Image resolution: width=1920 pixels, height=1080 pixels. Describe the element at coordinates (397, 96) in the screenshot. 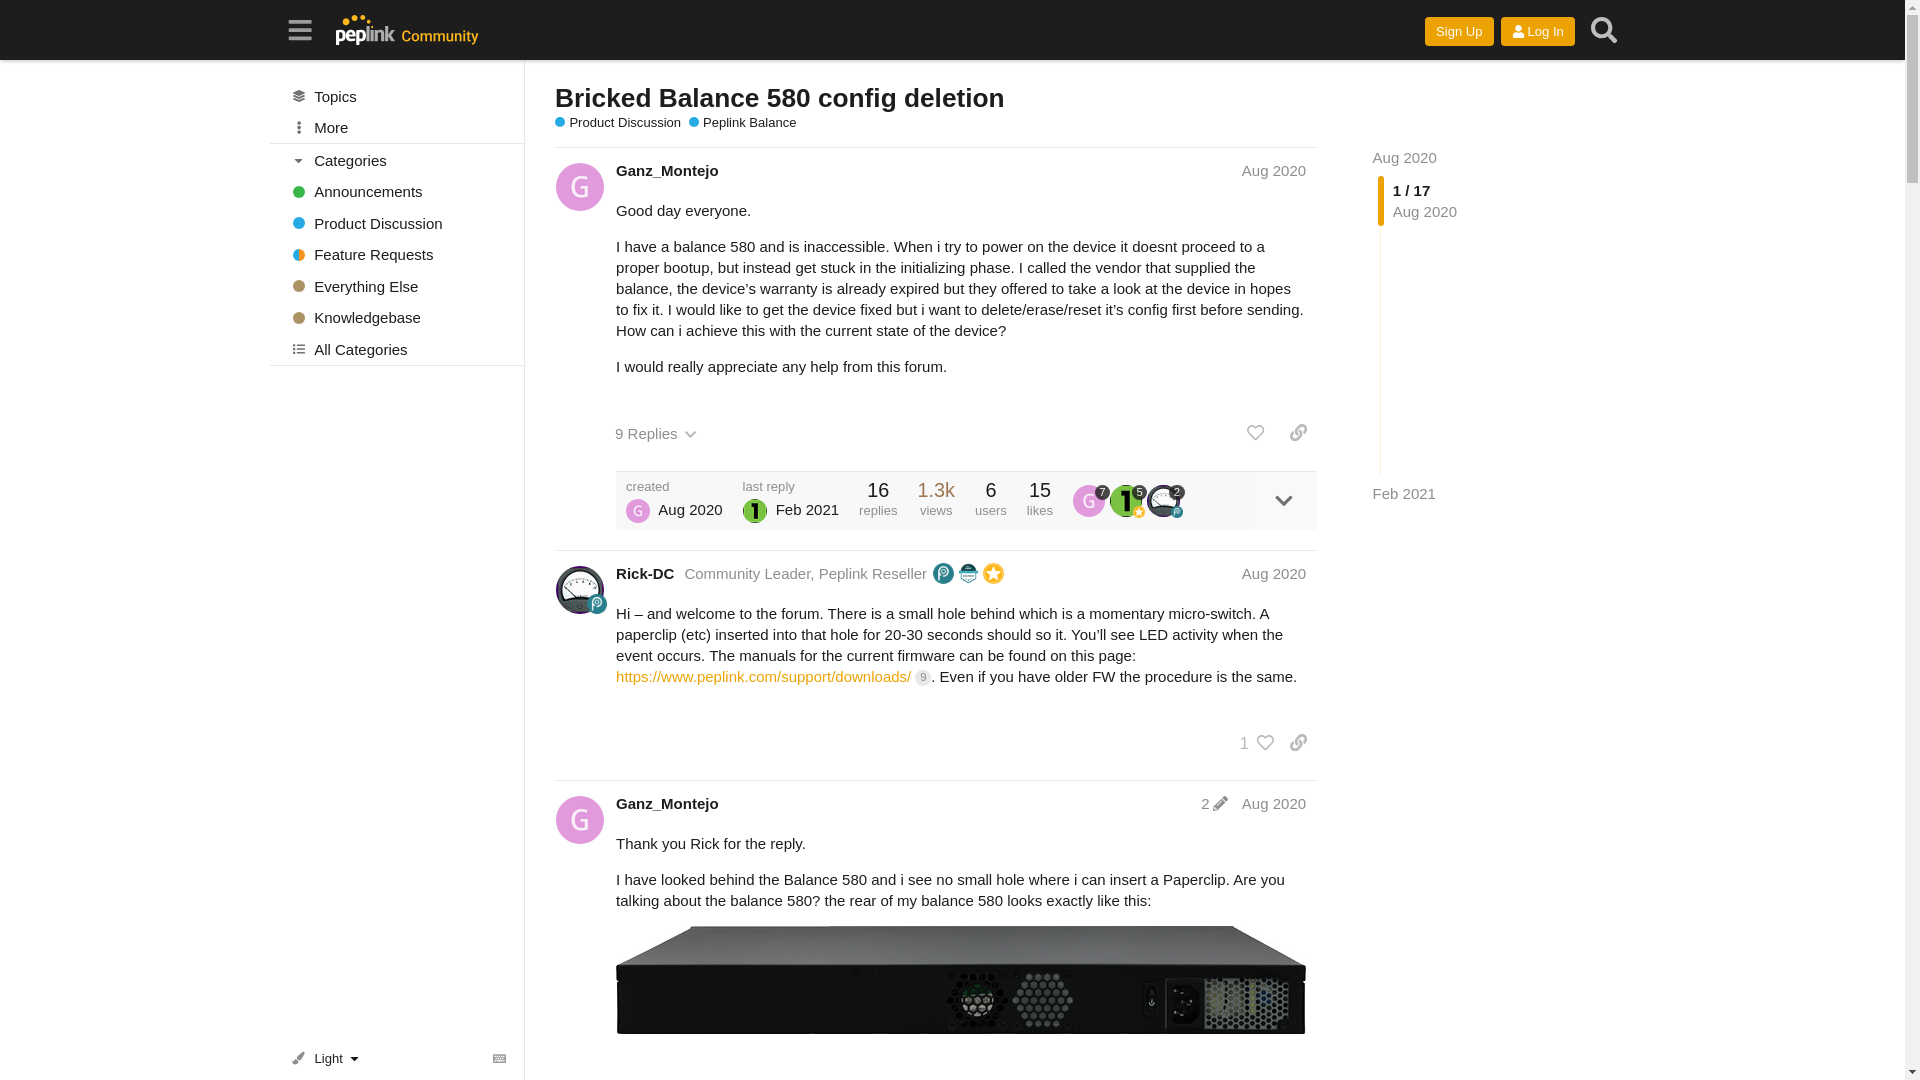

I see `All Topics` at that location.